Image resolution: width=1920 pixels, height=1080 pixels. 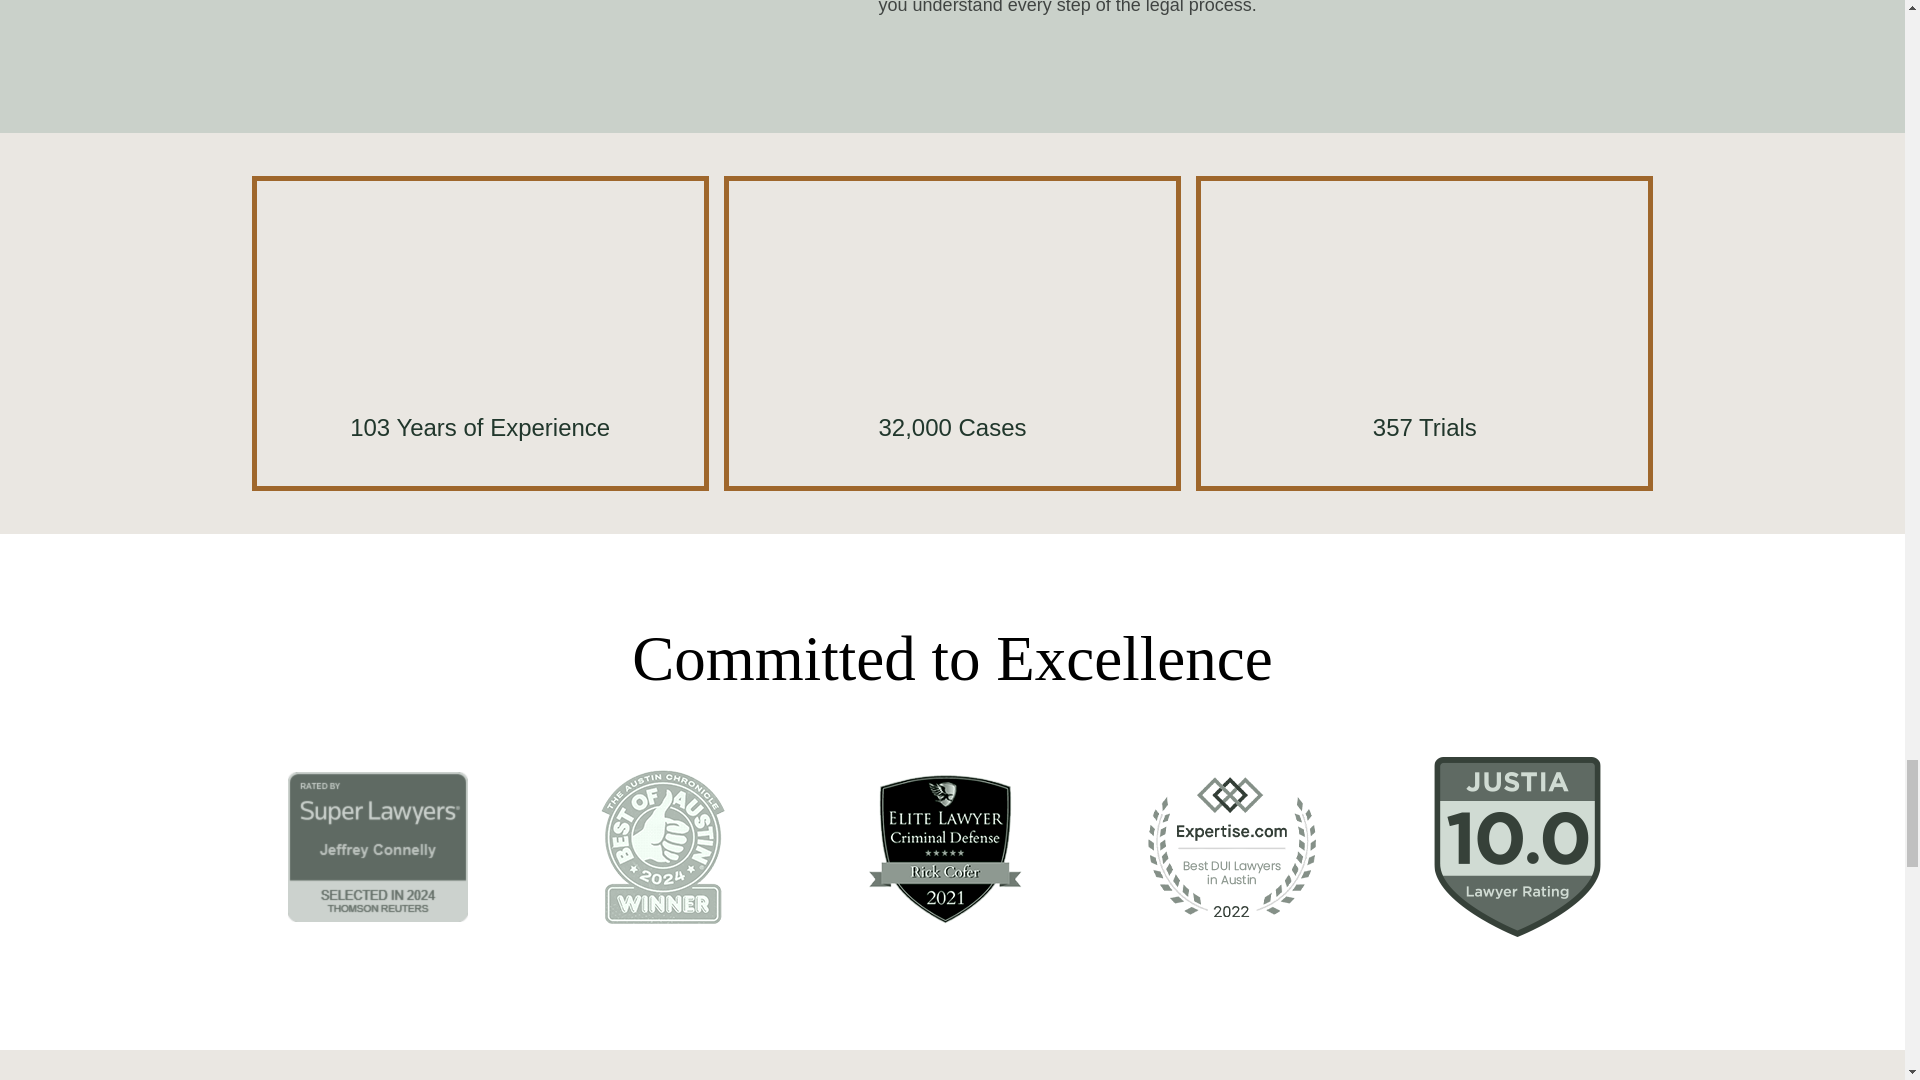 I want to click on Super Lawyer 2024, so click(x=378, y=847).